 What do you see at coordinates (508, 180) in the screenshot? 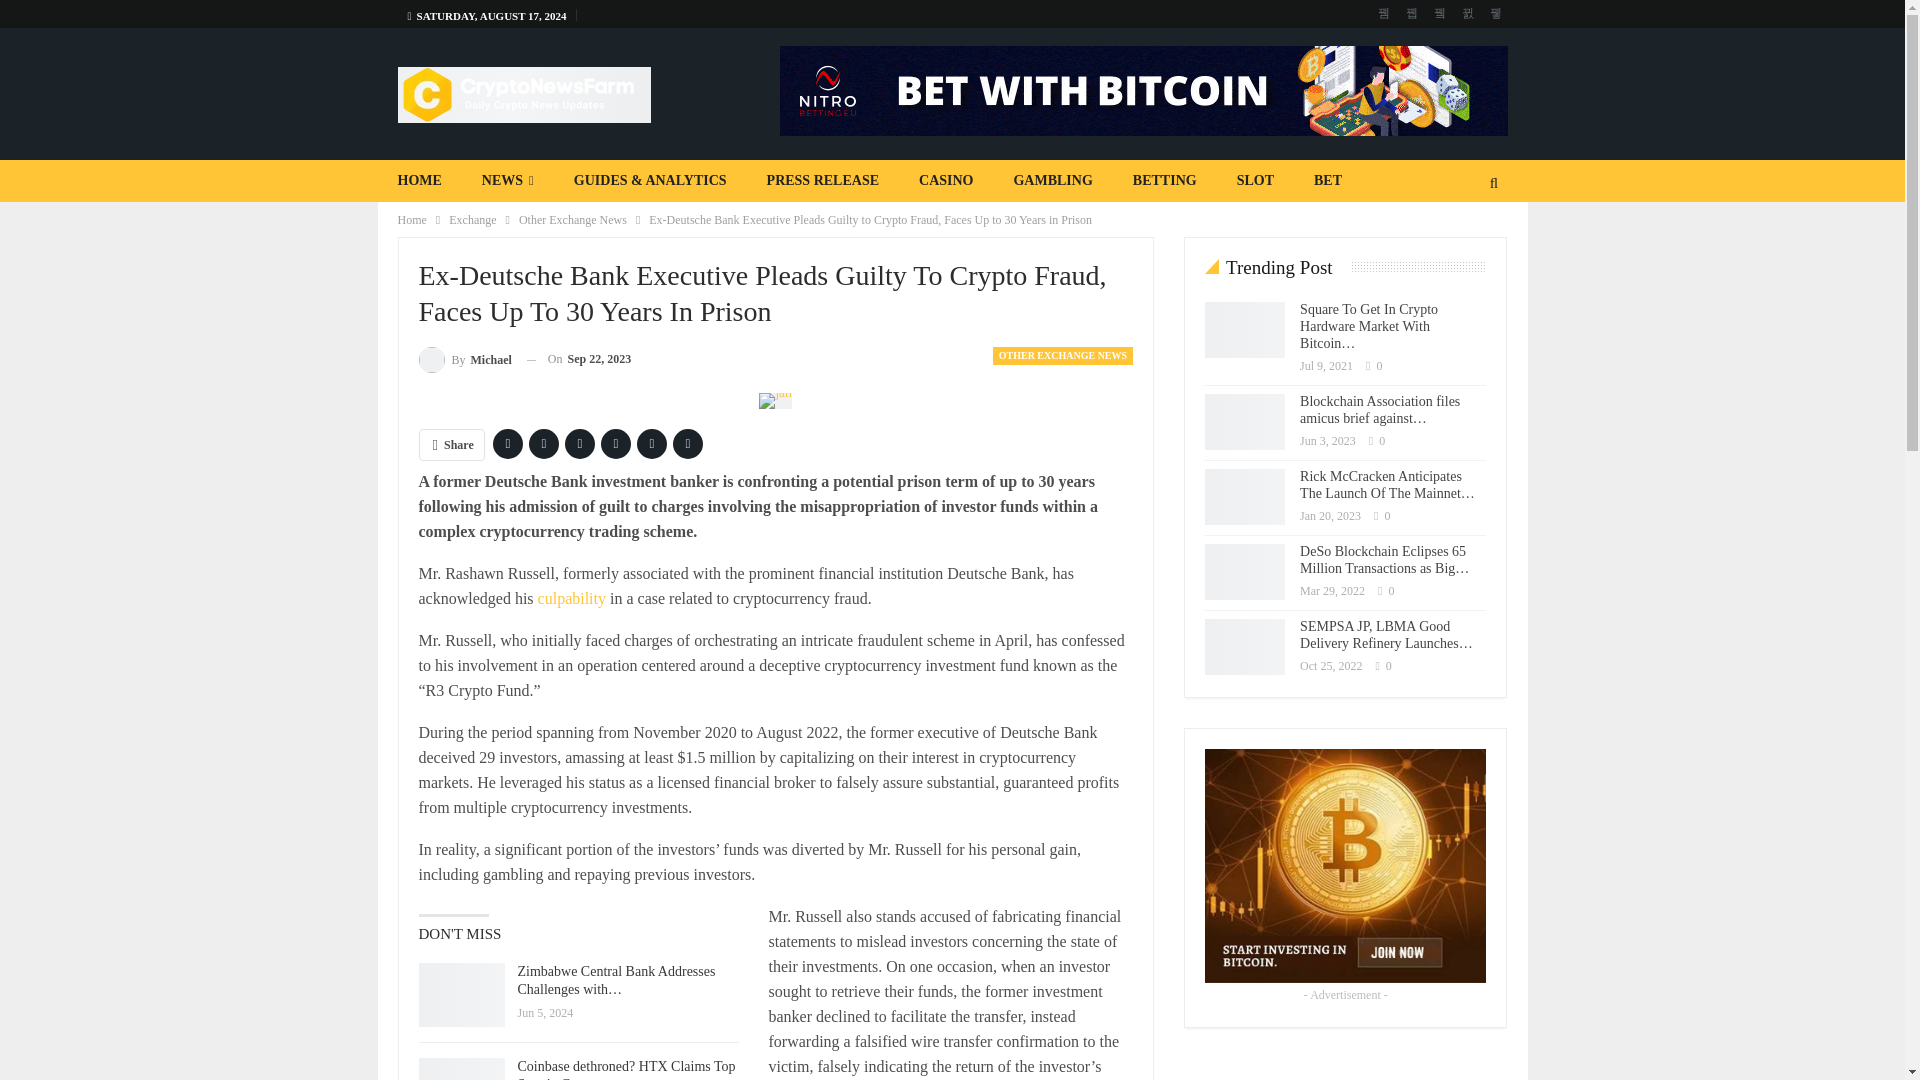
I see `NEWS` at bounding box center [508, 180].